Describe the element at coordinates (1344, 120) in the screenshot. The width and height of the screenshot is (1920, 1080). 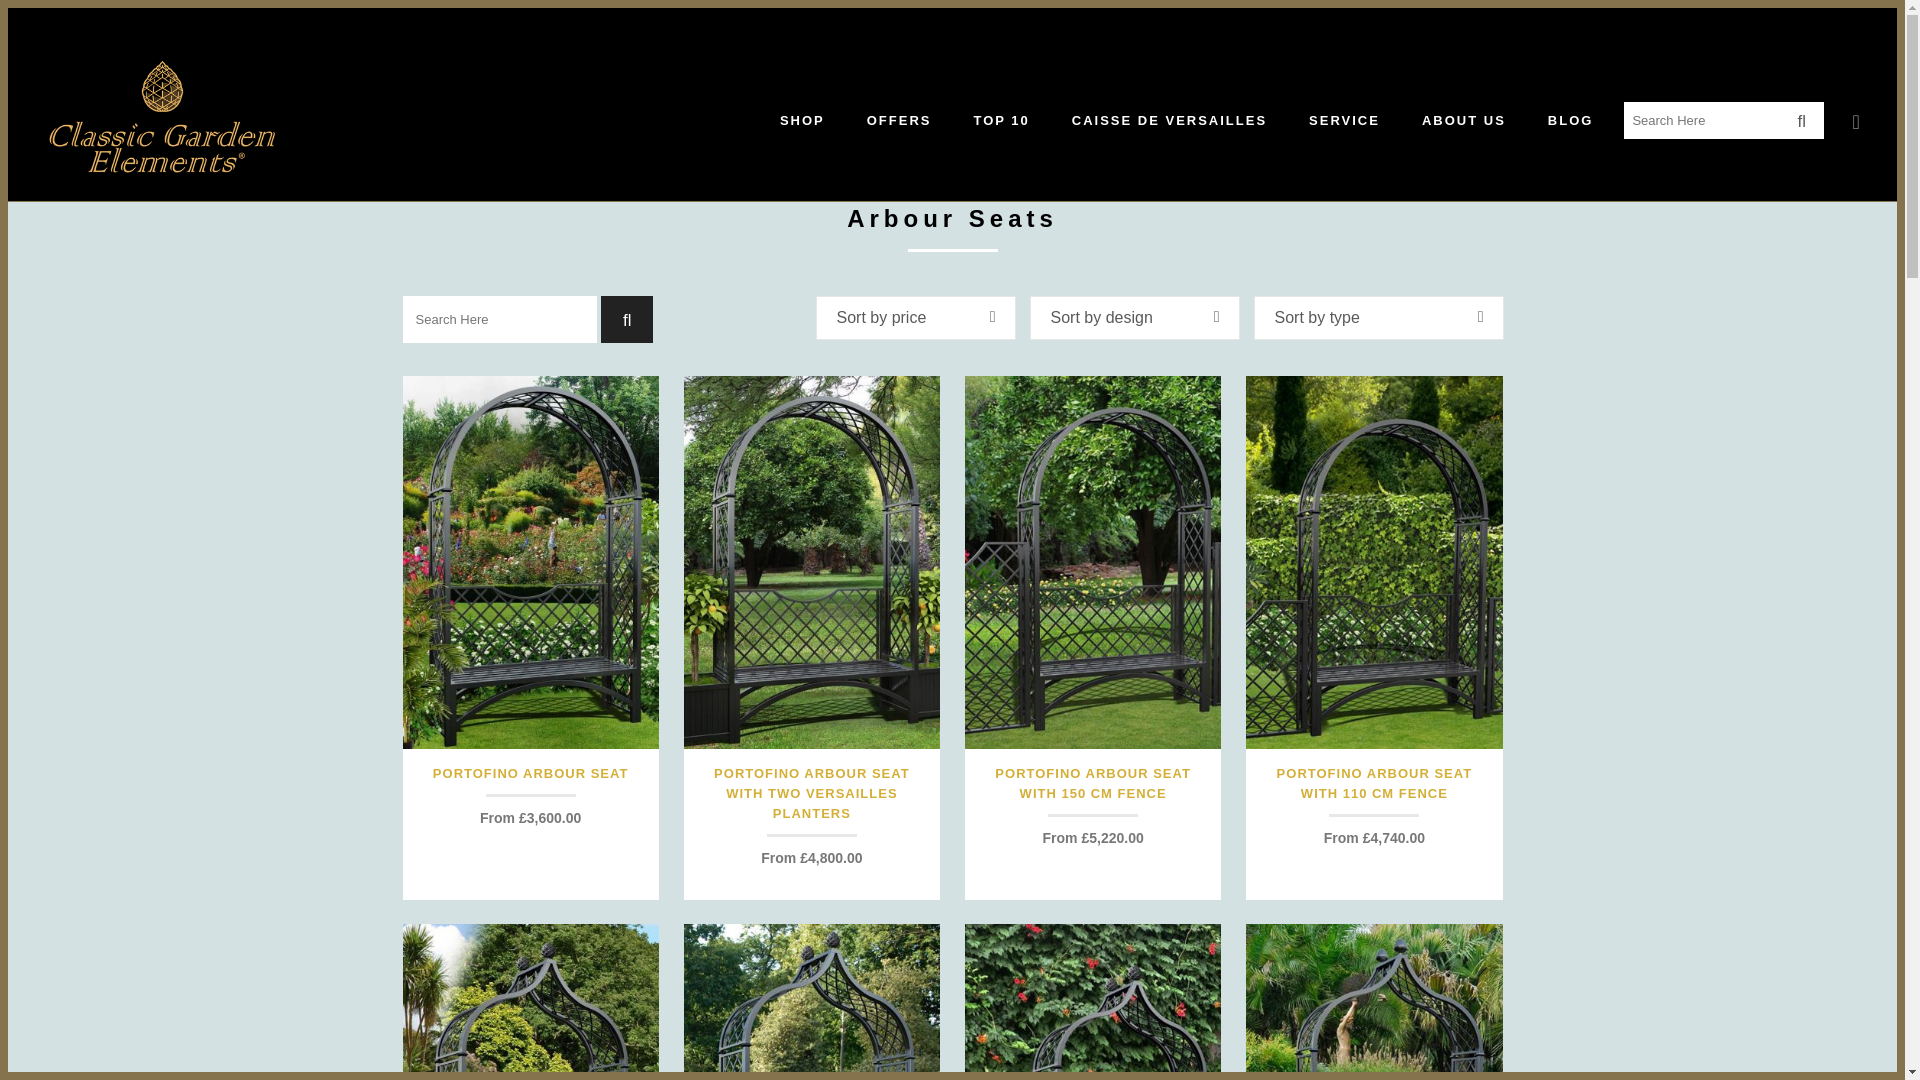
I see `SERVICE` at that location.